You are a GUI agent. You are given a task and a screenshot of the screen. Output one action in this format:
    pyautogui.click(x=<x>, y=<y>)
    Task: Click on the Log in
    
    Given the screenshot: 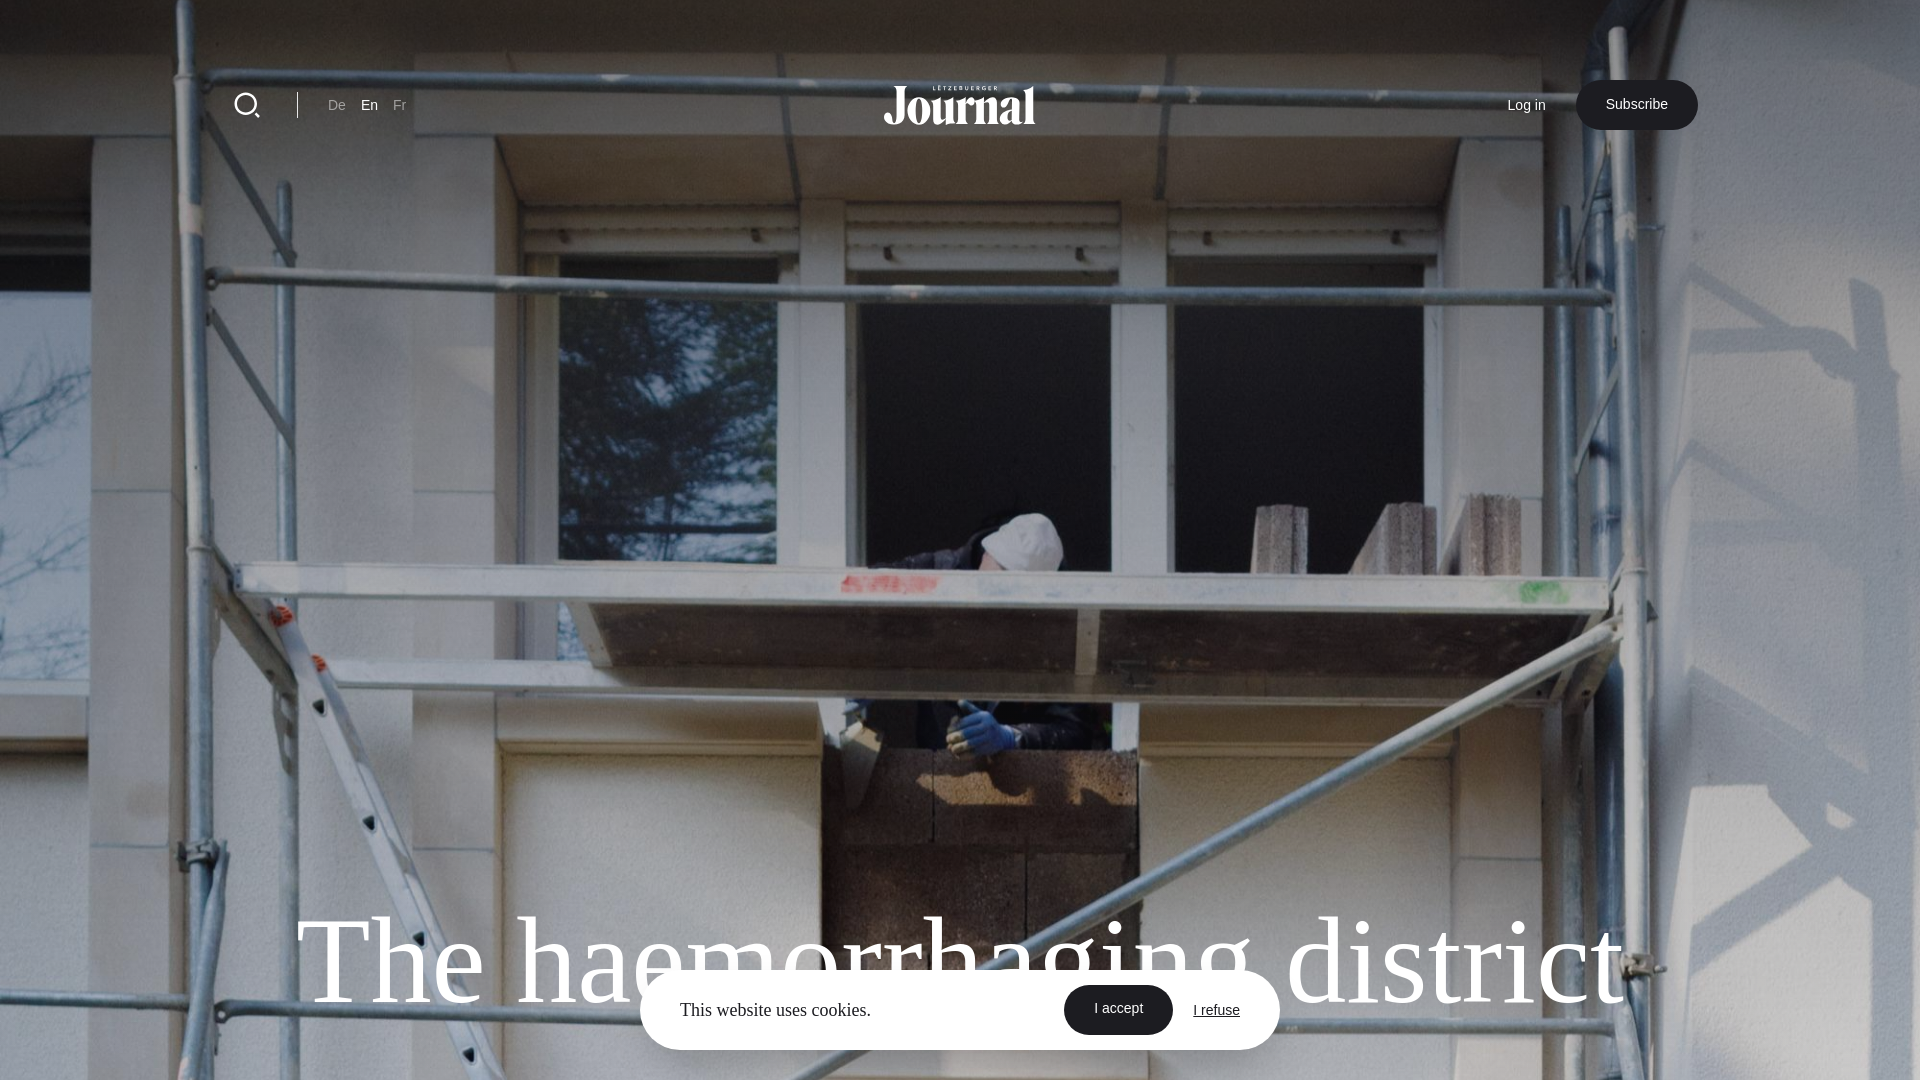 What is the action you would take?
    pyautogui.click(x=1526, y=105)
    